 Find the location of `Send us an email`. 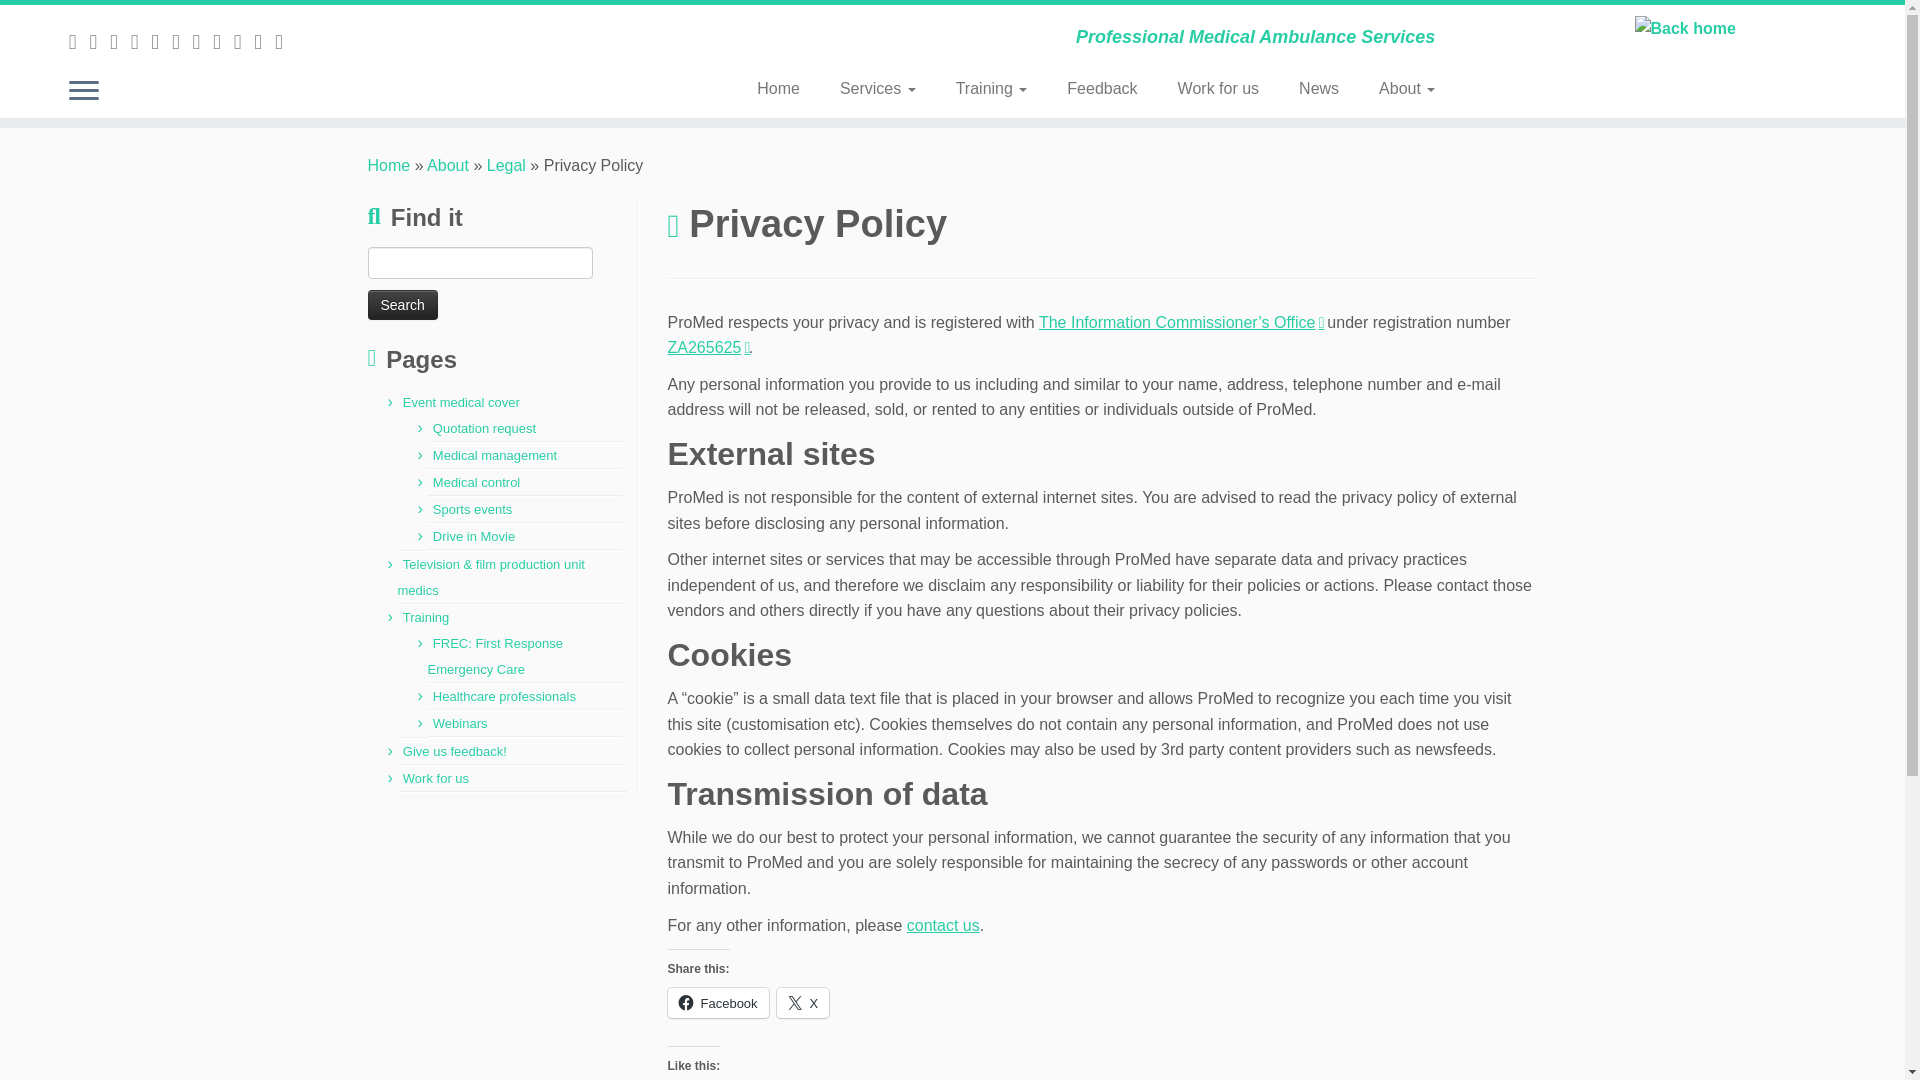

Send us an email is located at coordinates (98, 41).